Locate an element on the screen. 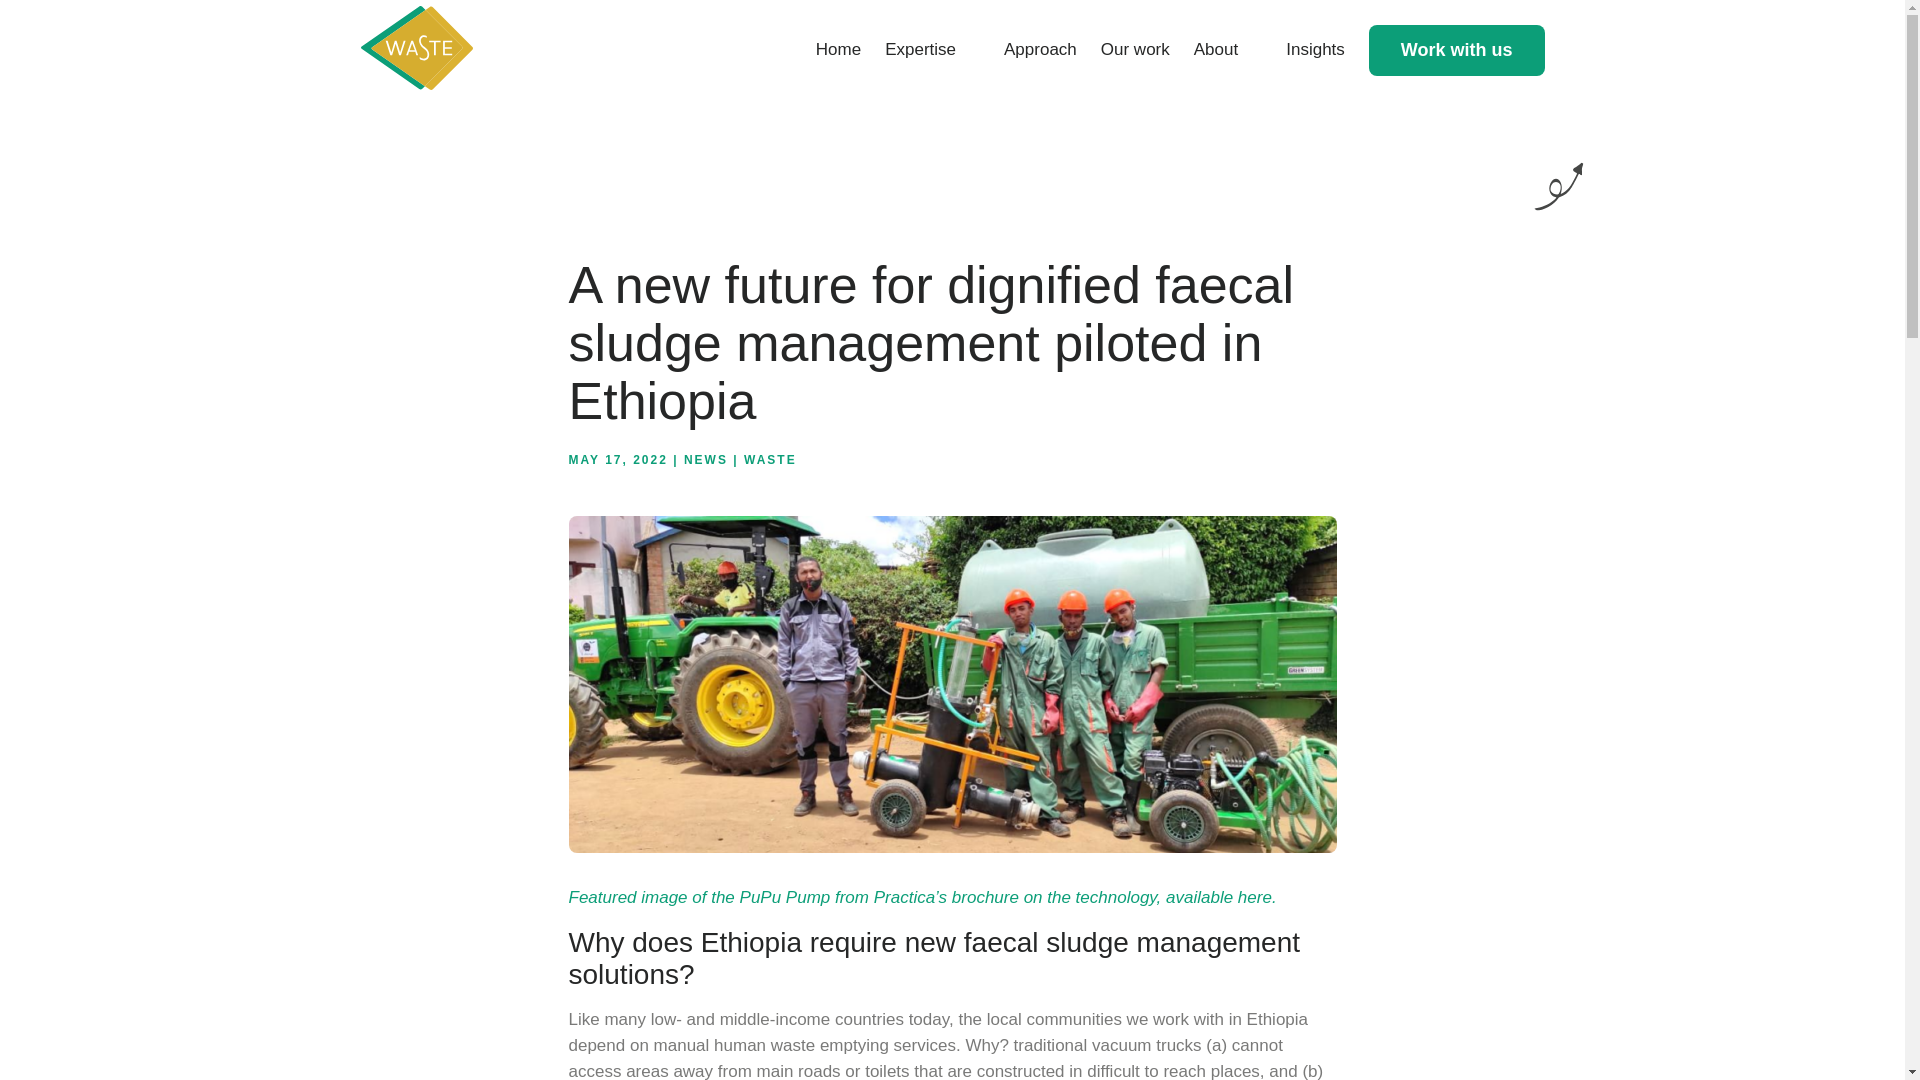  Read more about these purposes is located at coordinates (1122, 31).